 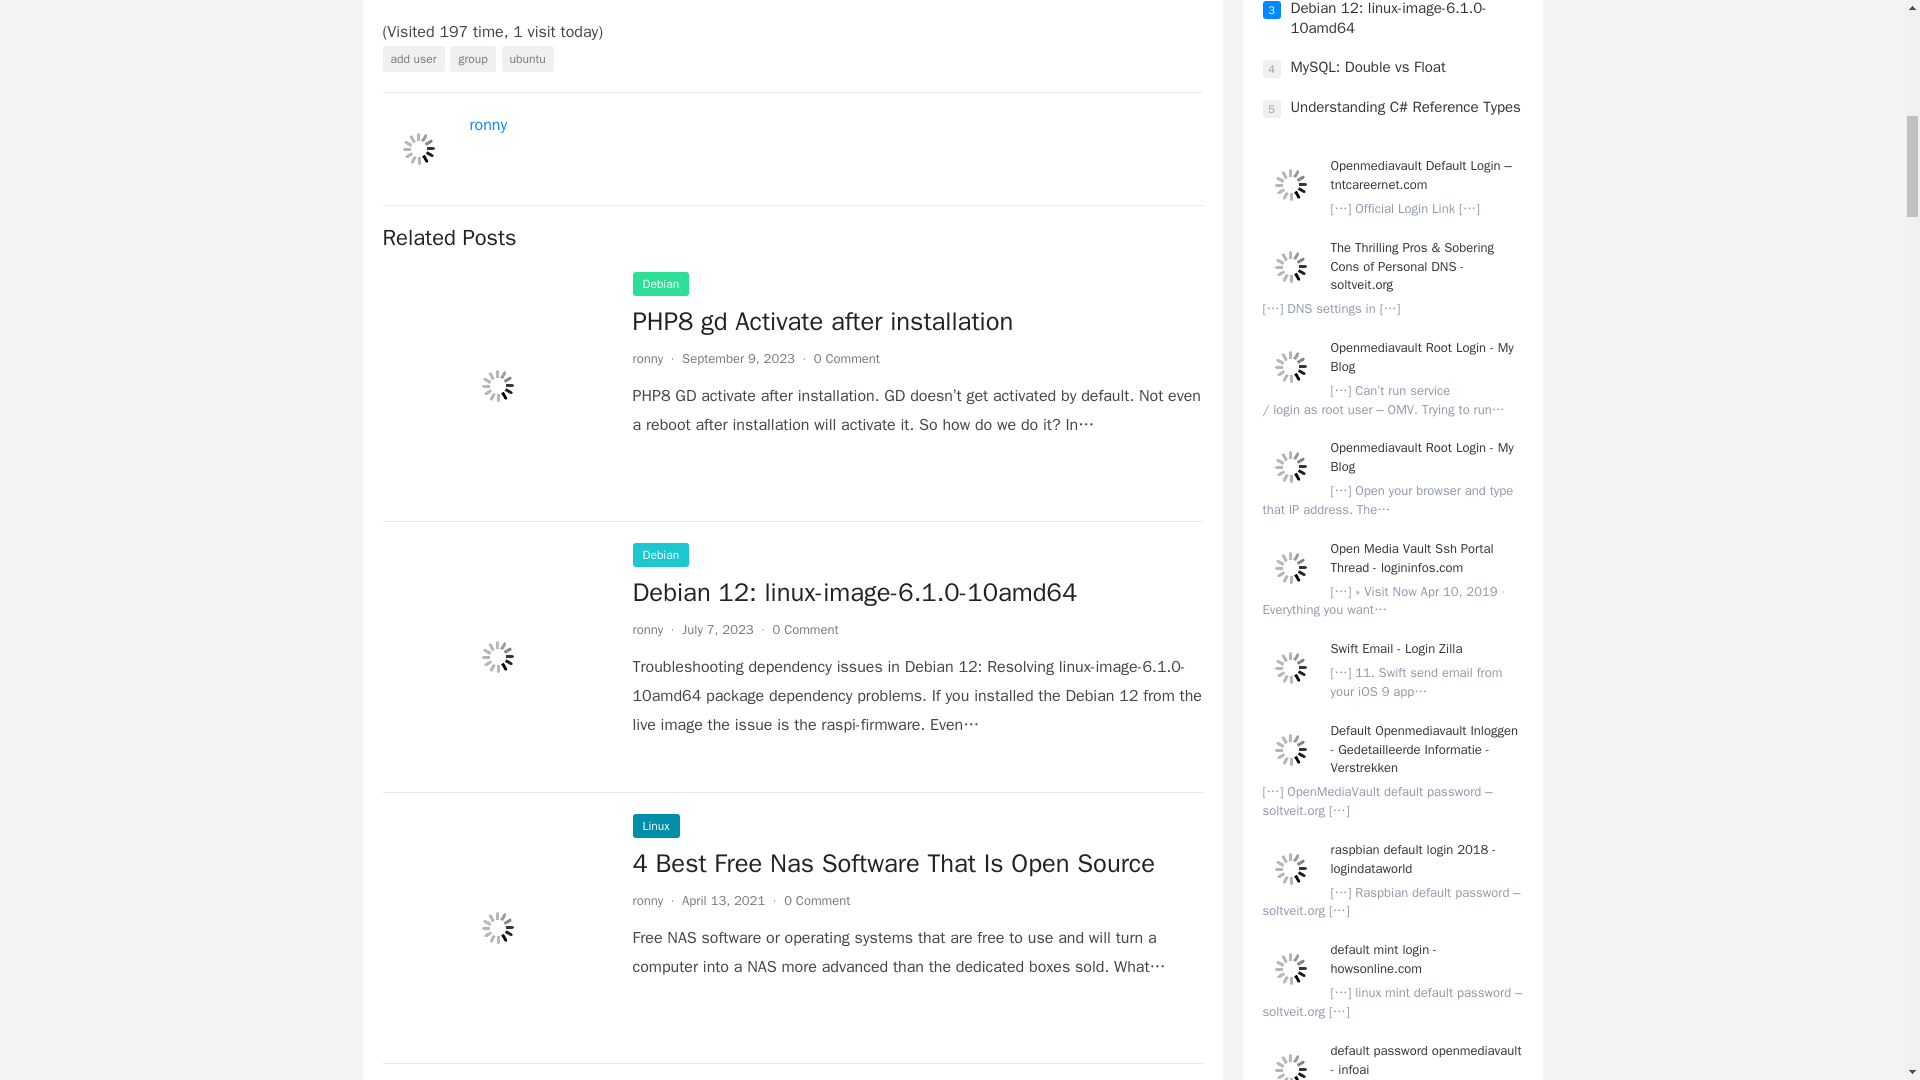 What do you see at coordinates (489, 124) in the screenshot?
I see `ronny` at bounding box center [489, 124].